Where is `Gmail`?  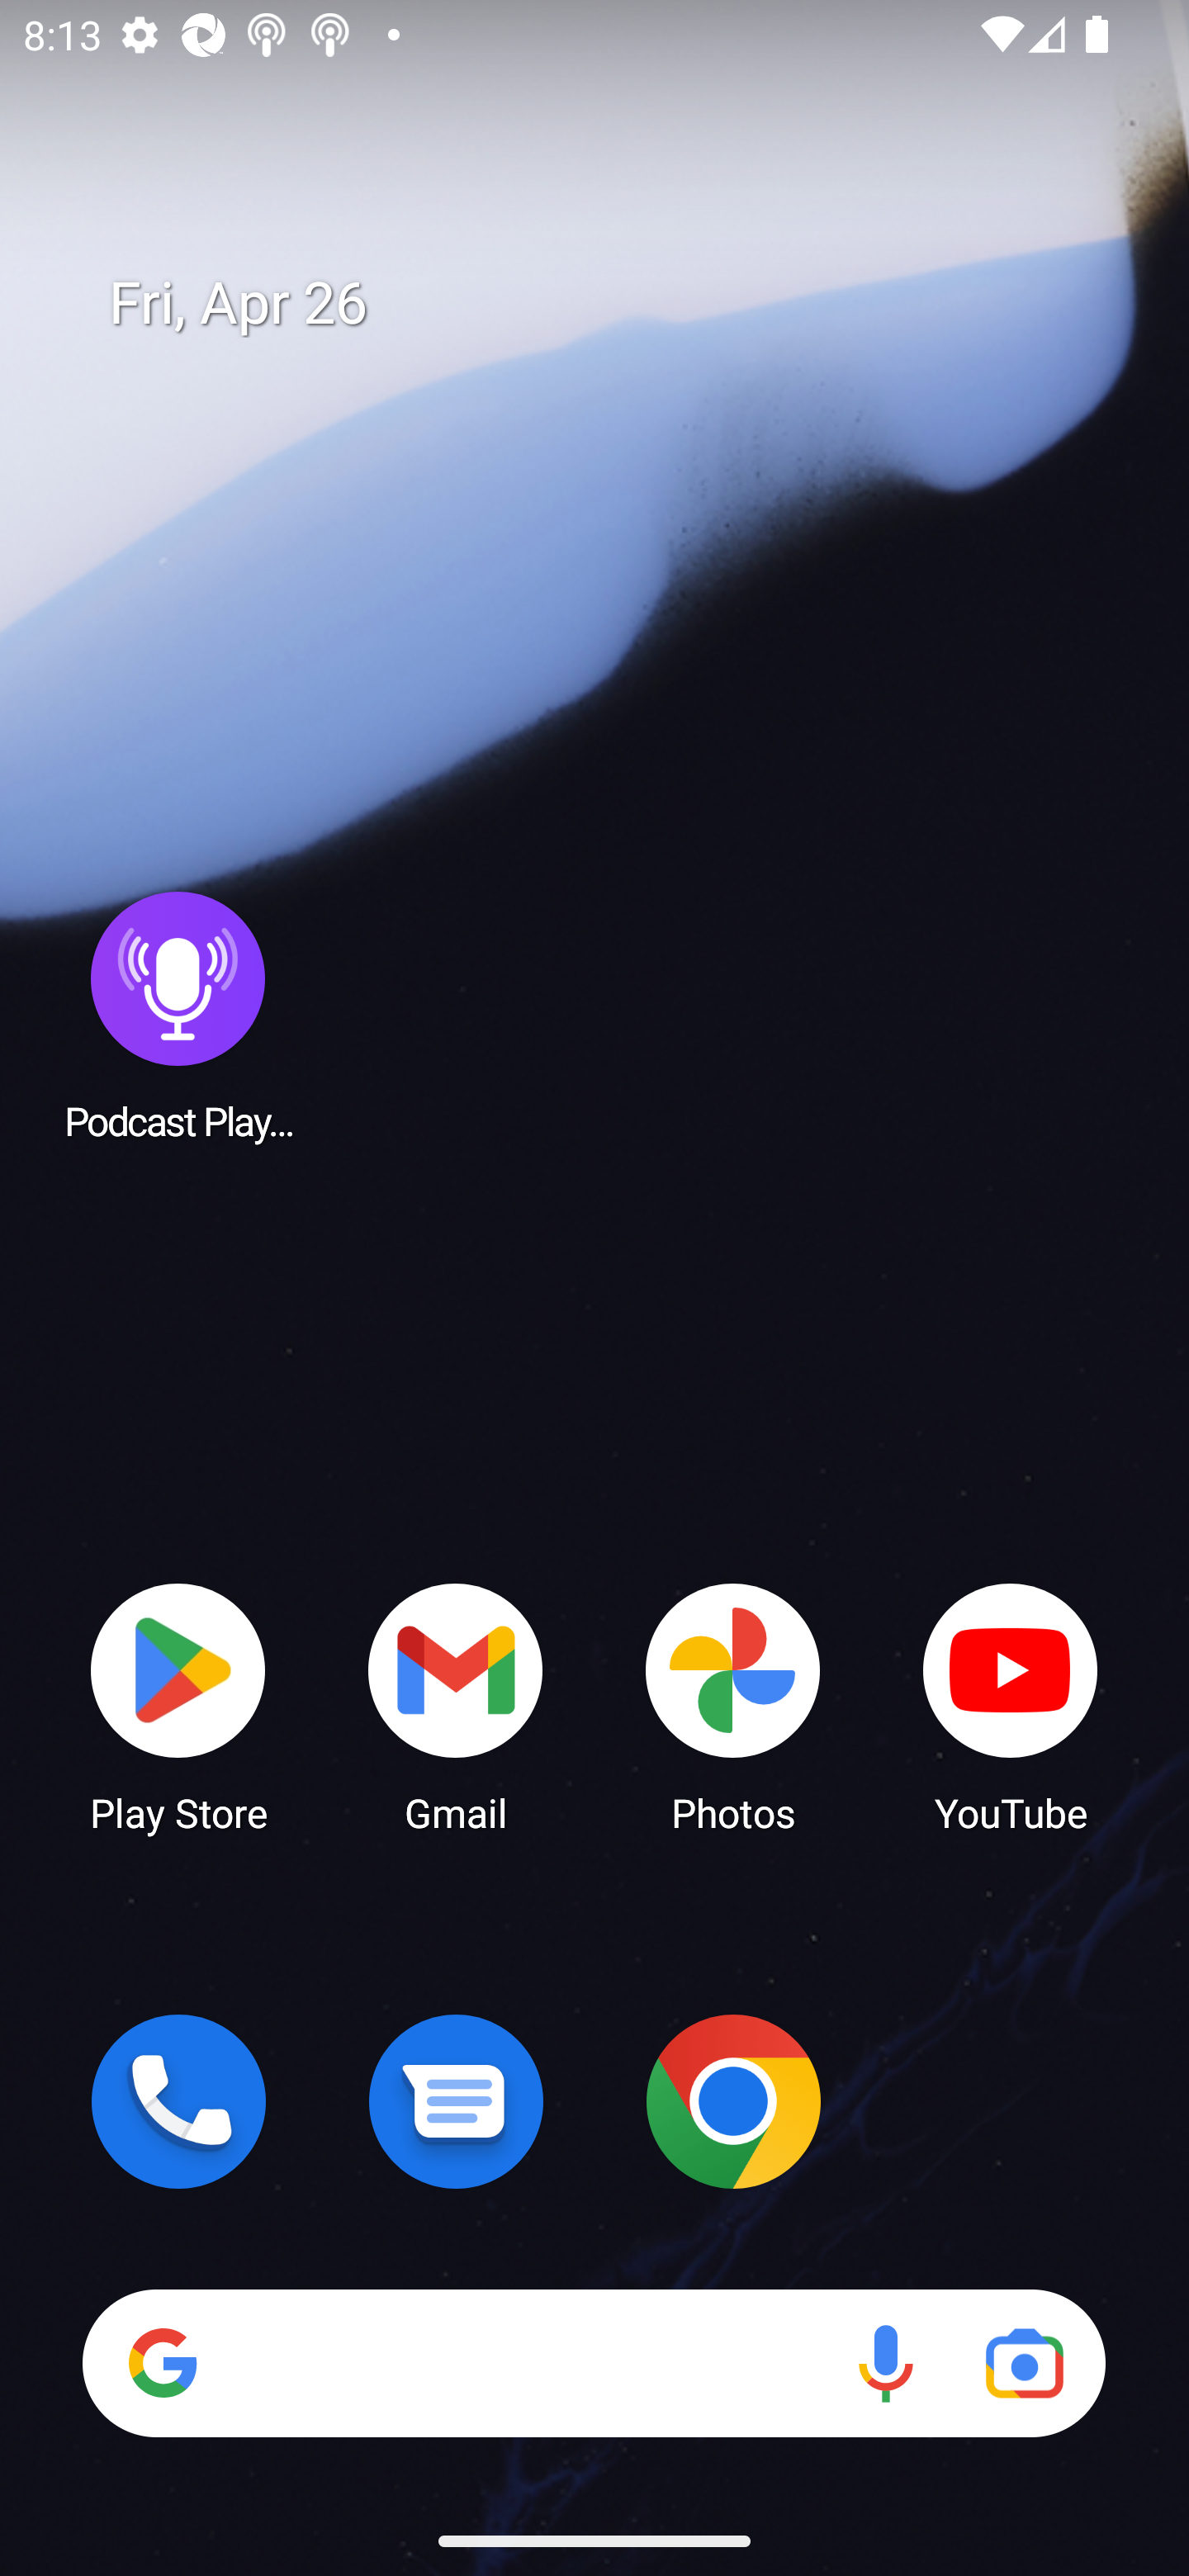
Gmail is located at coordinates (456, 1706).